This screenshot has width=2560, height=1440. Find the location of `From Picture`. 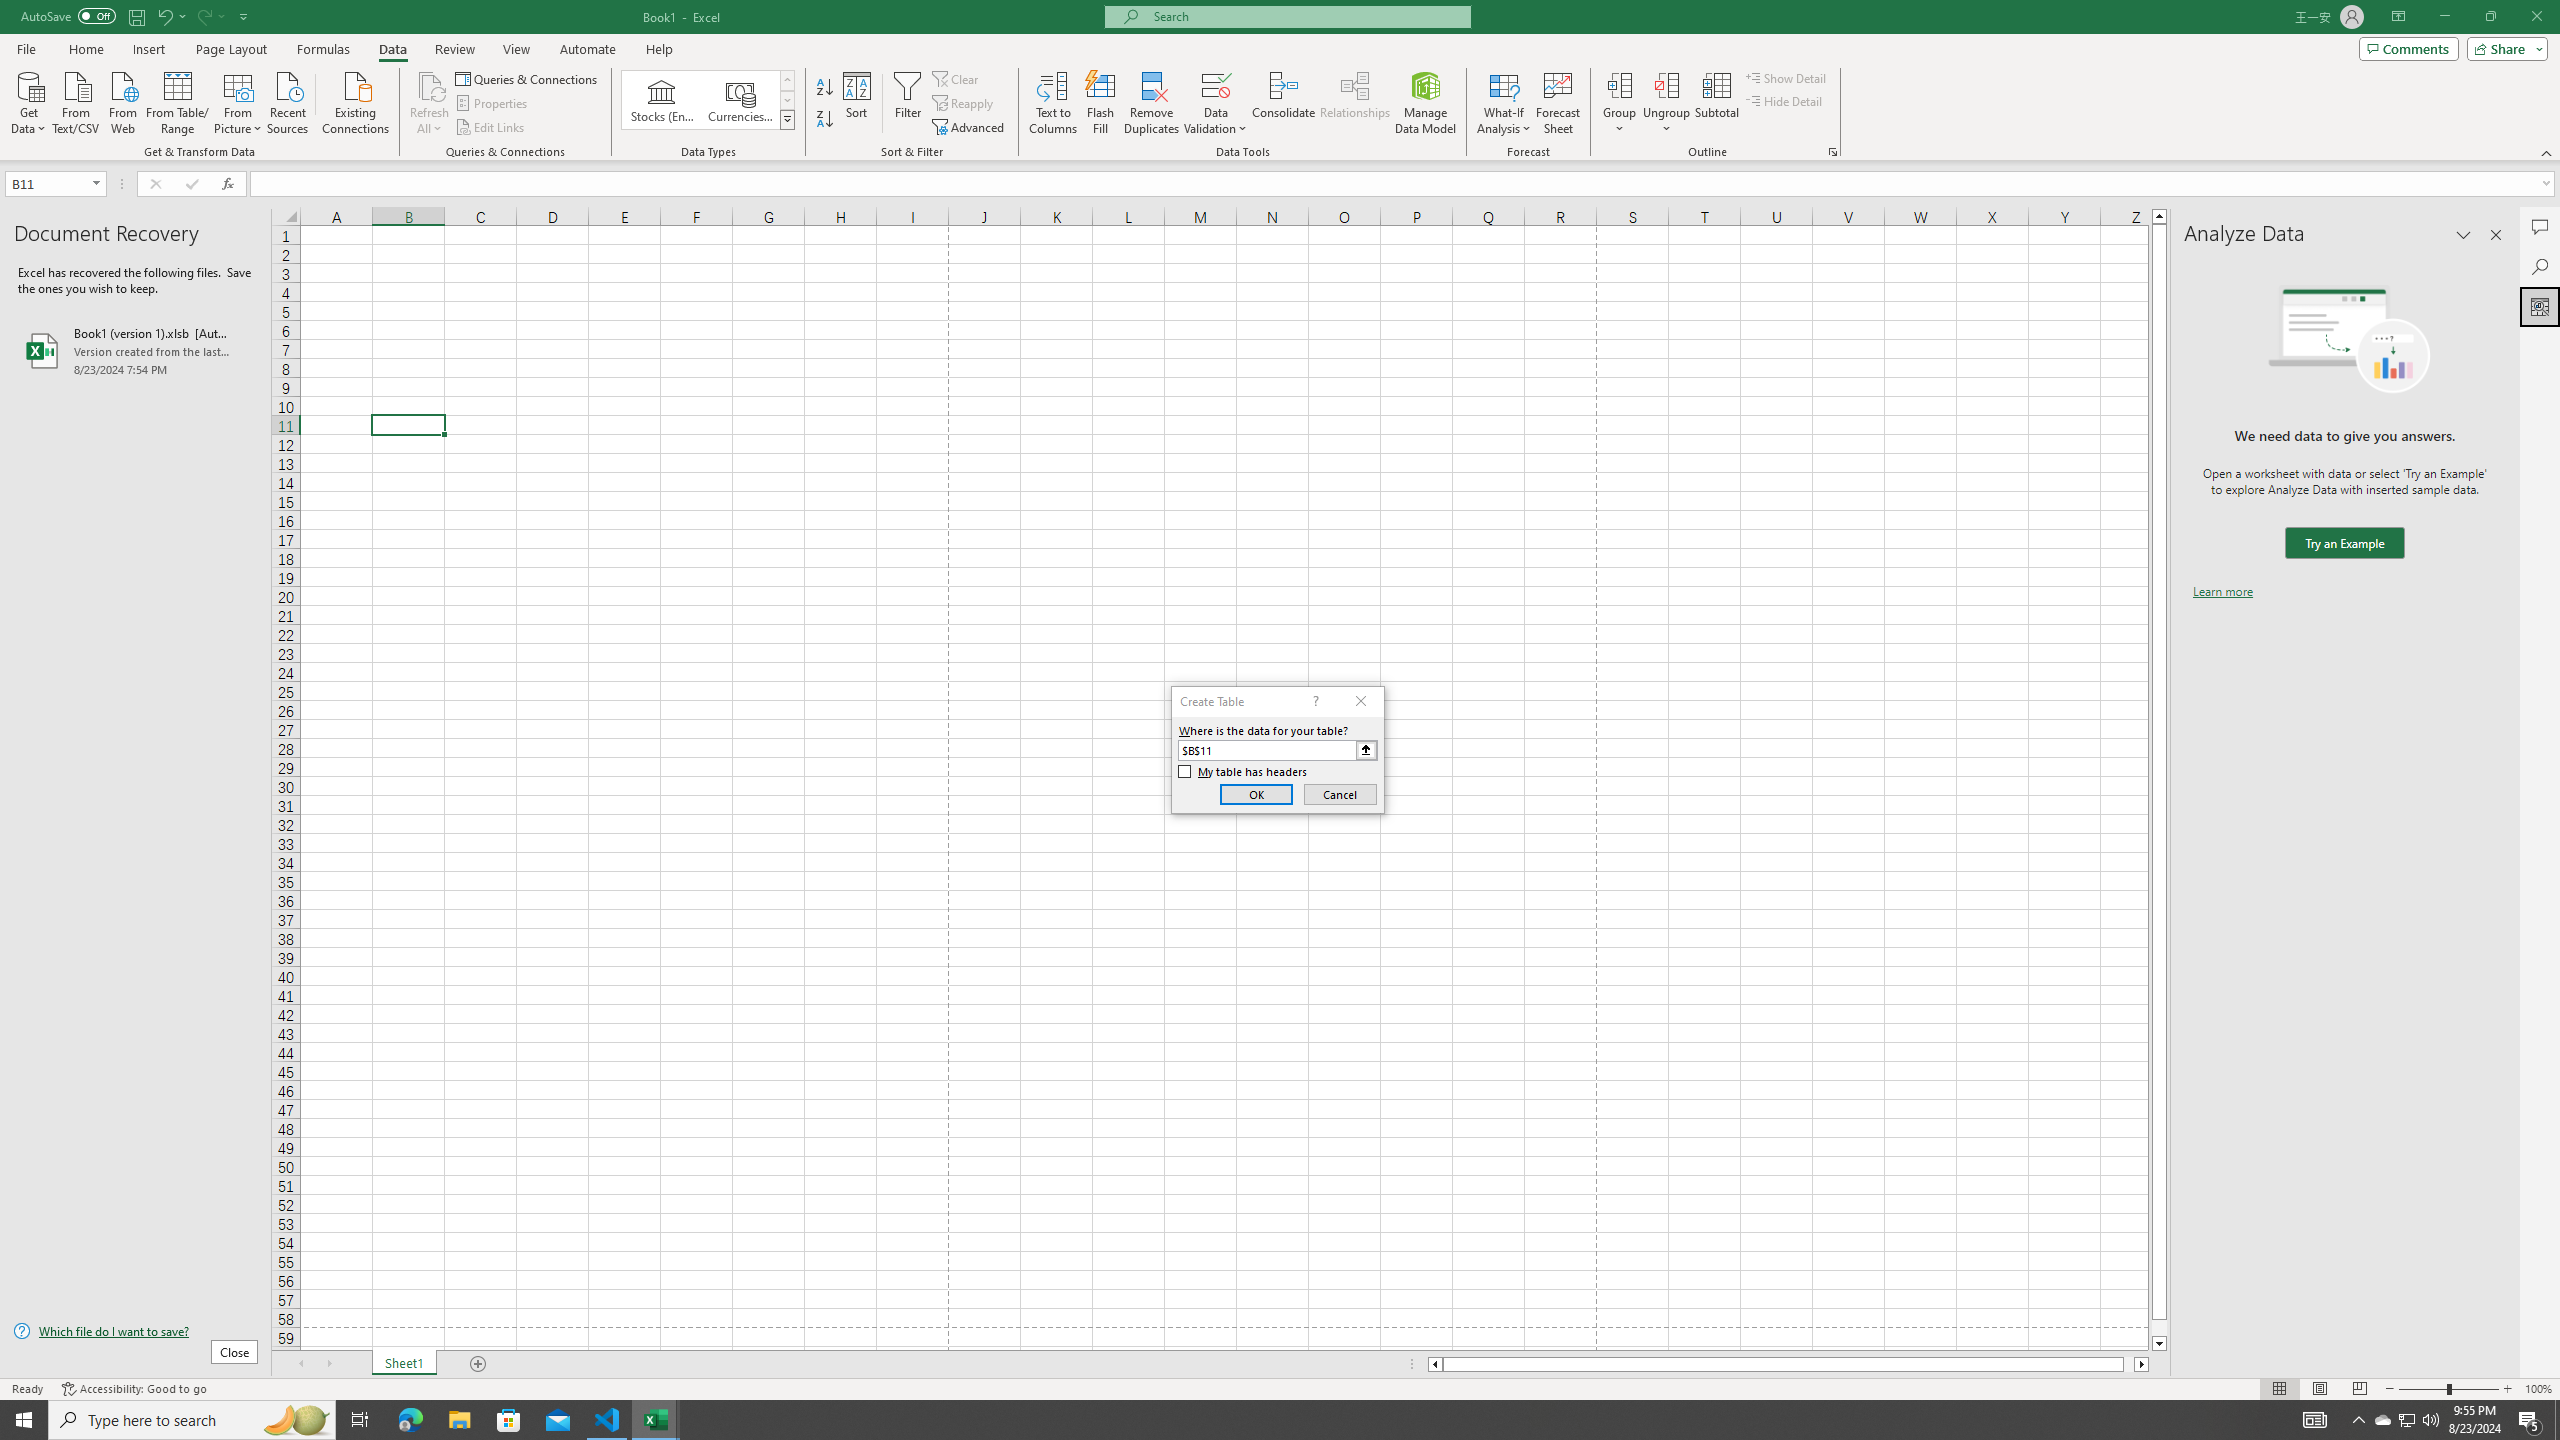

From Picture is located at coordinates (239, 101).